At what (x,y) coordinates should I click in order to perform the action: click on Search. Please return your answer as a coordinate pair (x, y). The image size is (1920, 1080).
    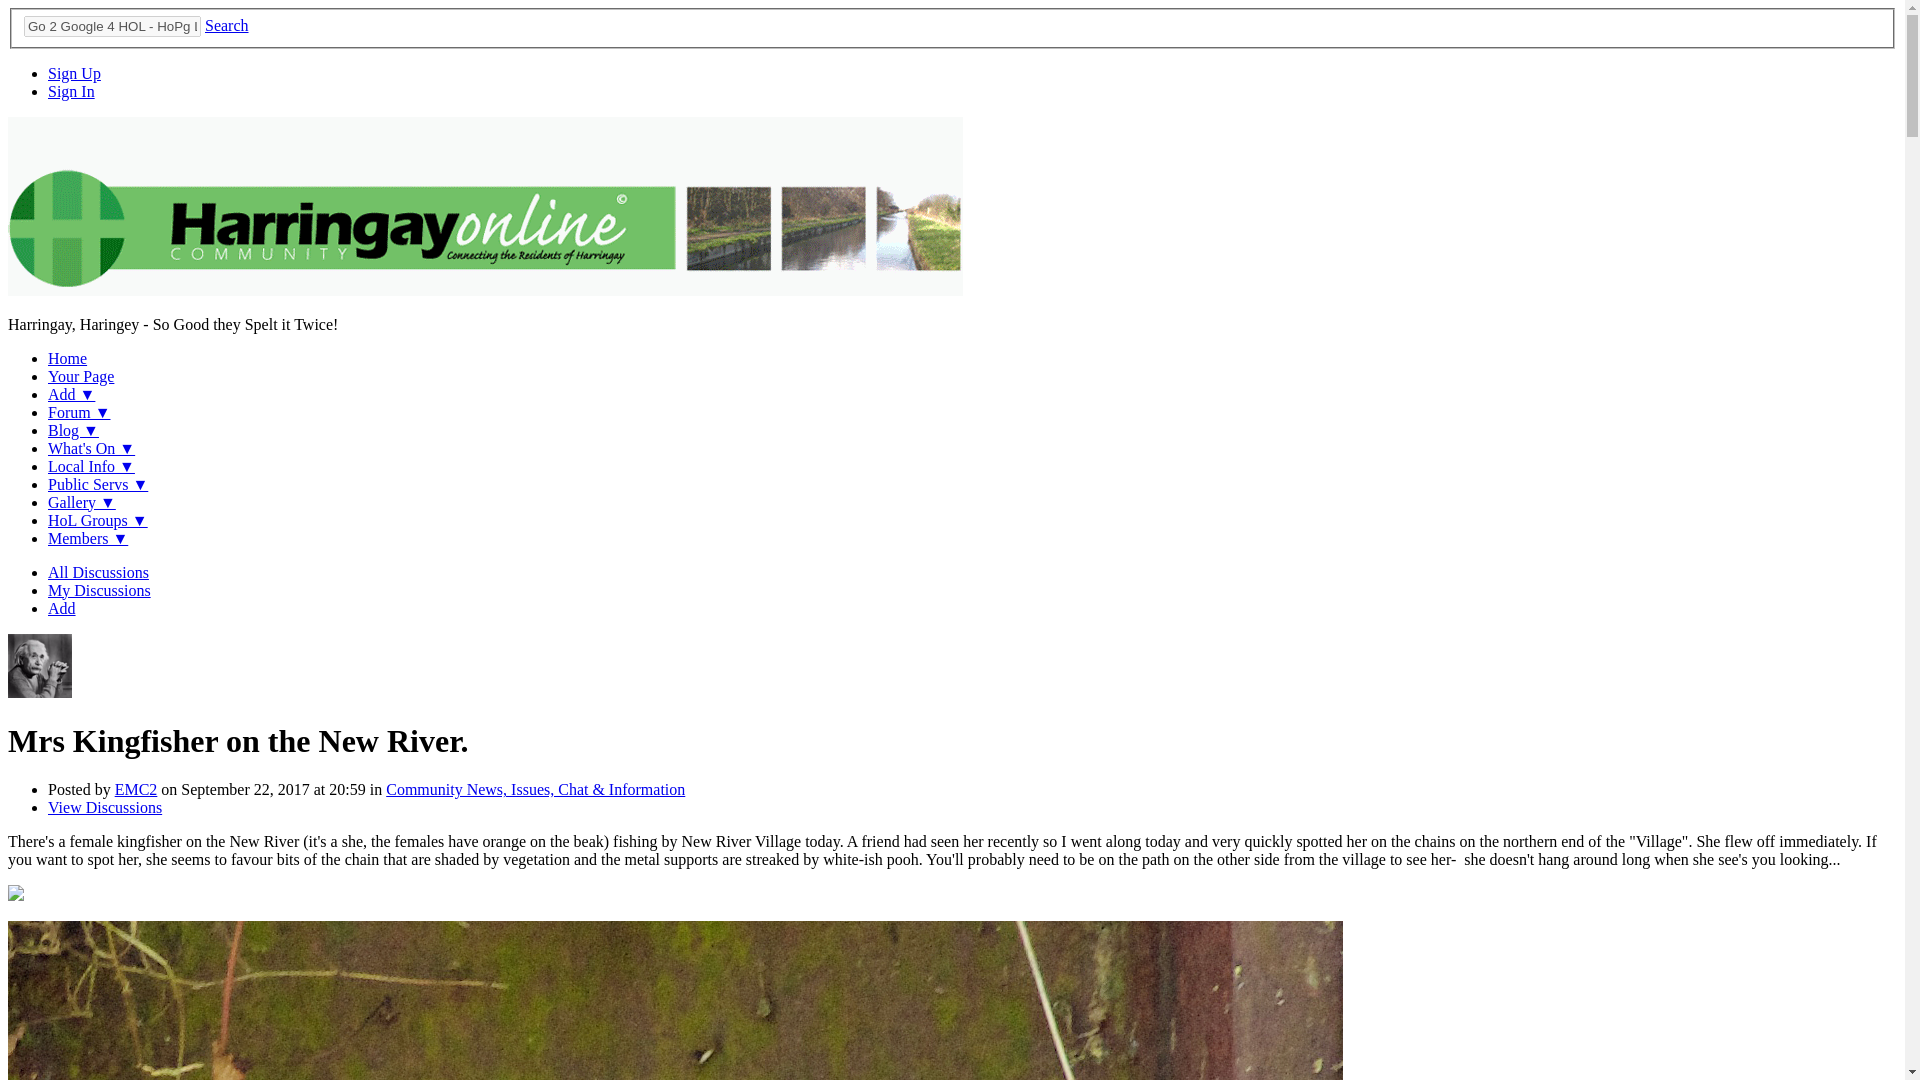
    Looking at the image, I should click on (227, 25).